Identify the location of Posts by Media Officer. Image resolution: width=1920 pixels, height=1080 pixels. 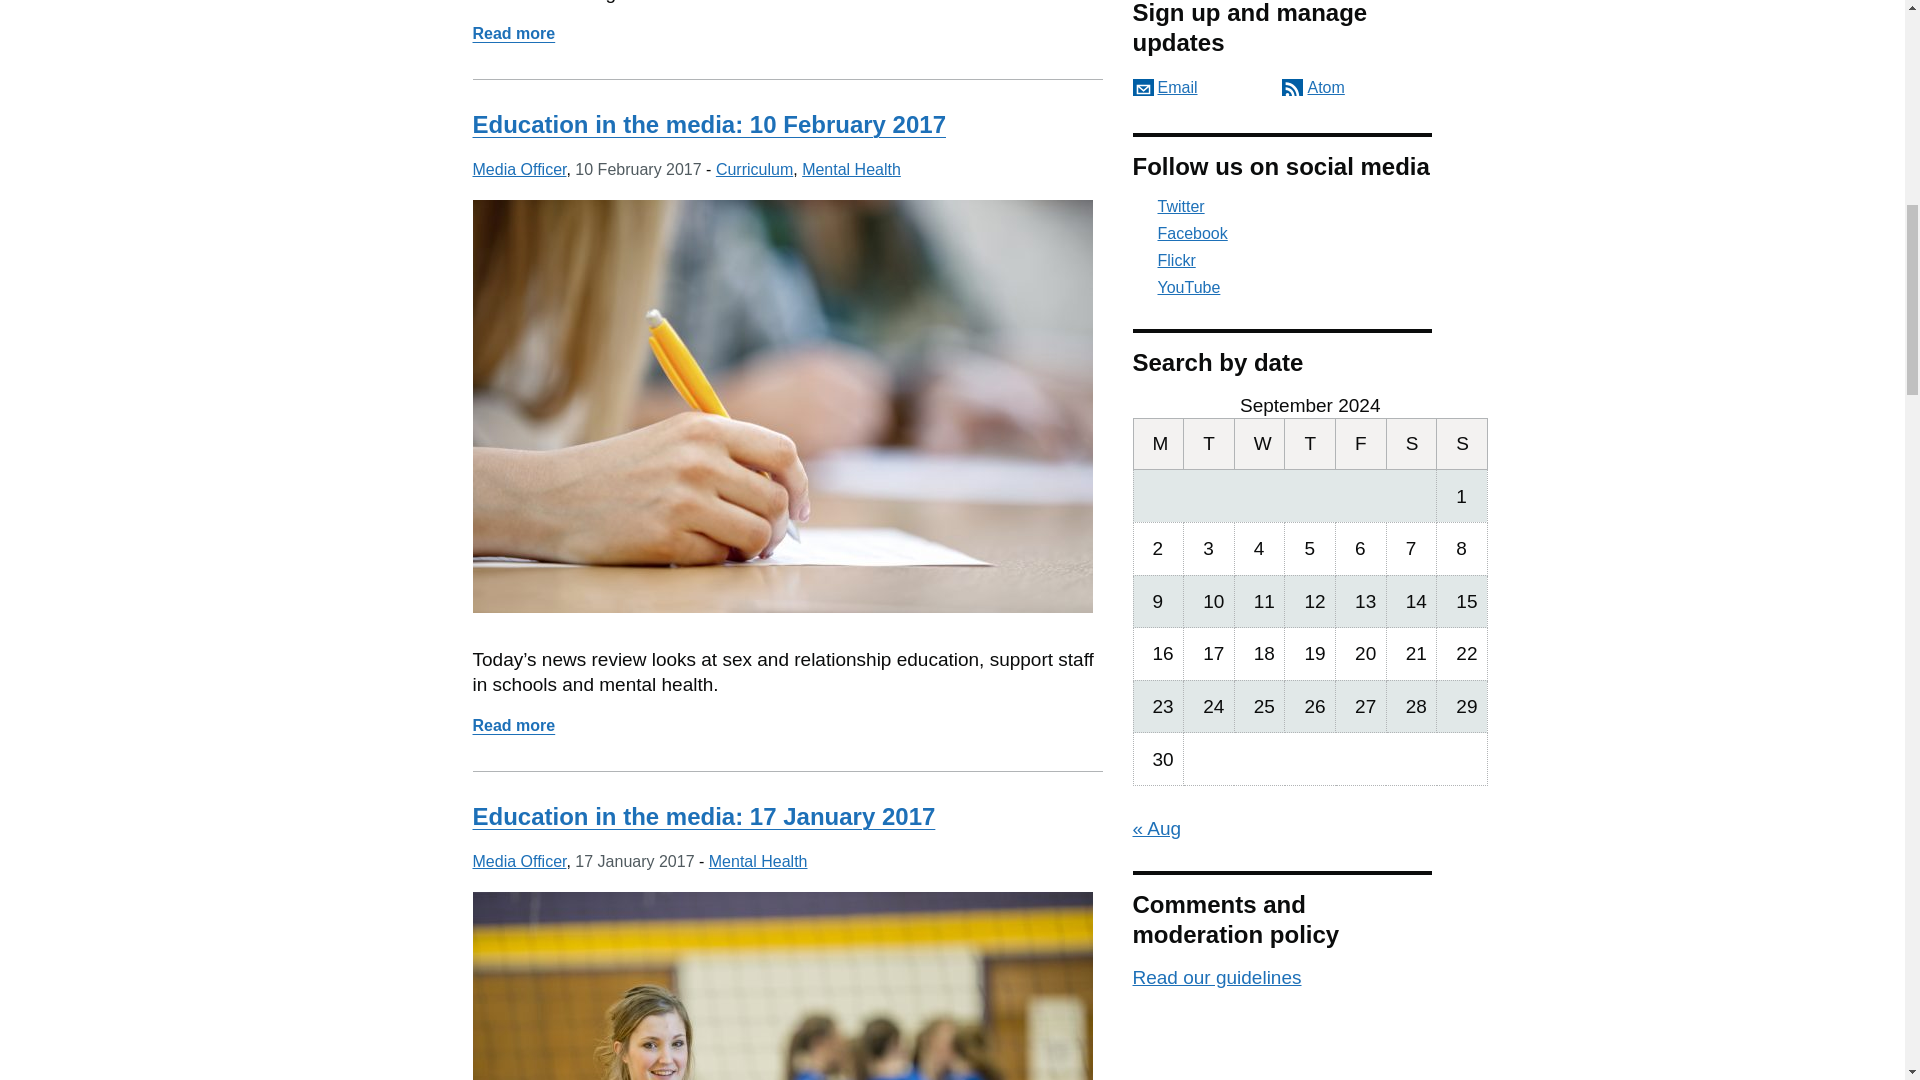
(708, 124).